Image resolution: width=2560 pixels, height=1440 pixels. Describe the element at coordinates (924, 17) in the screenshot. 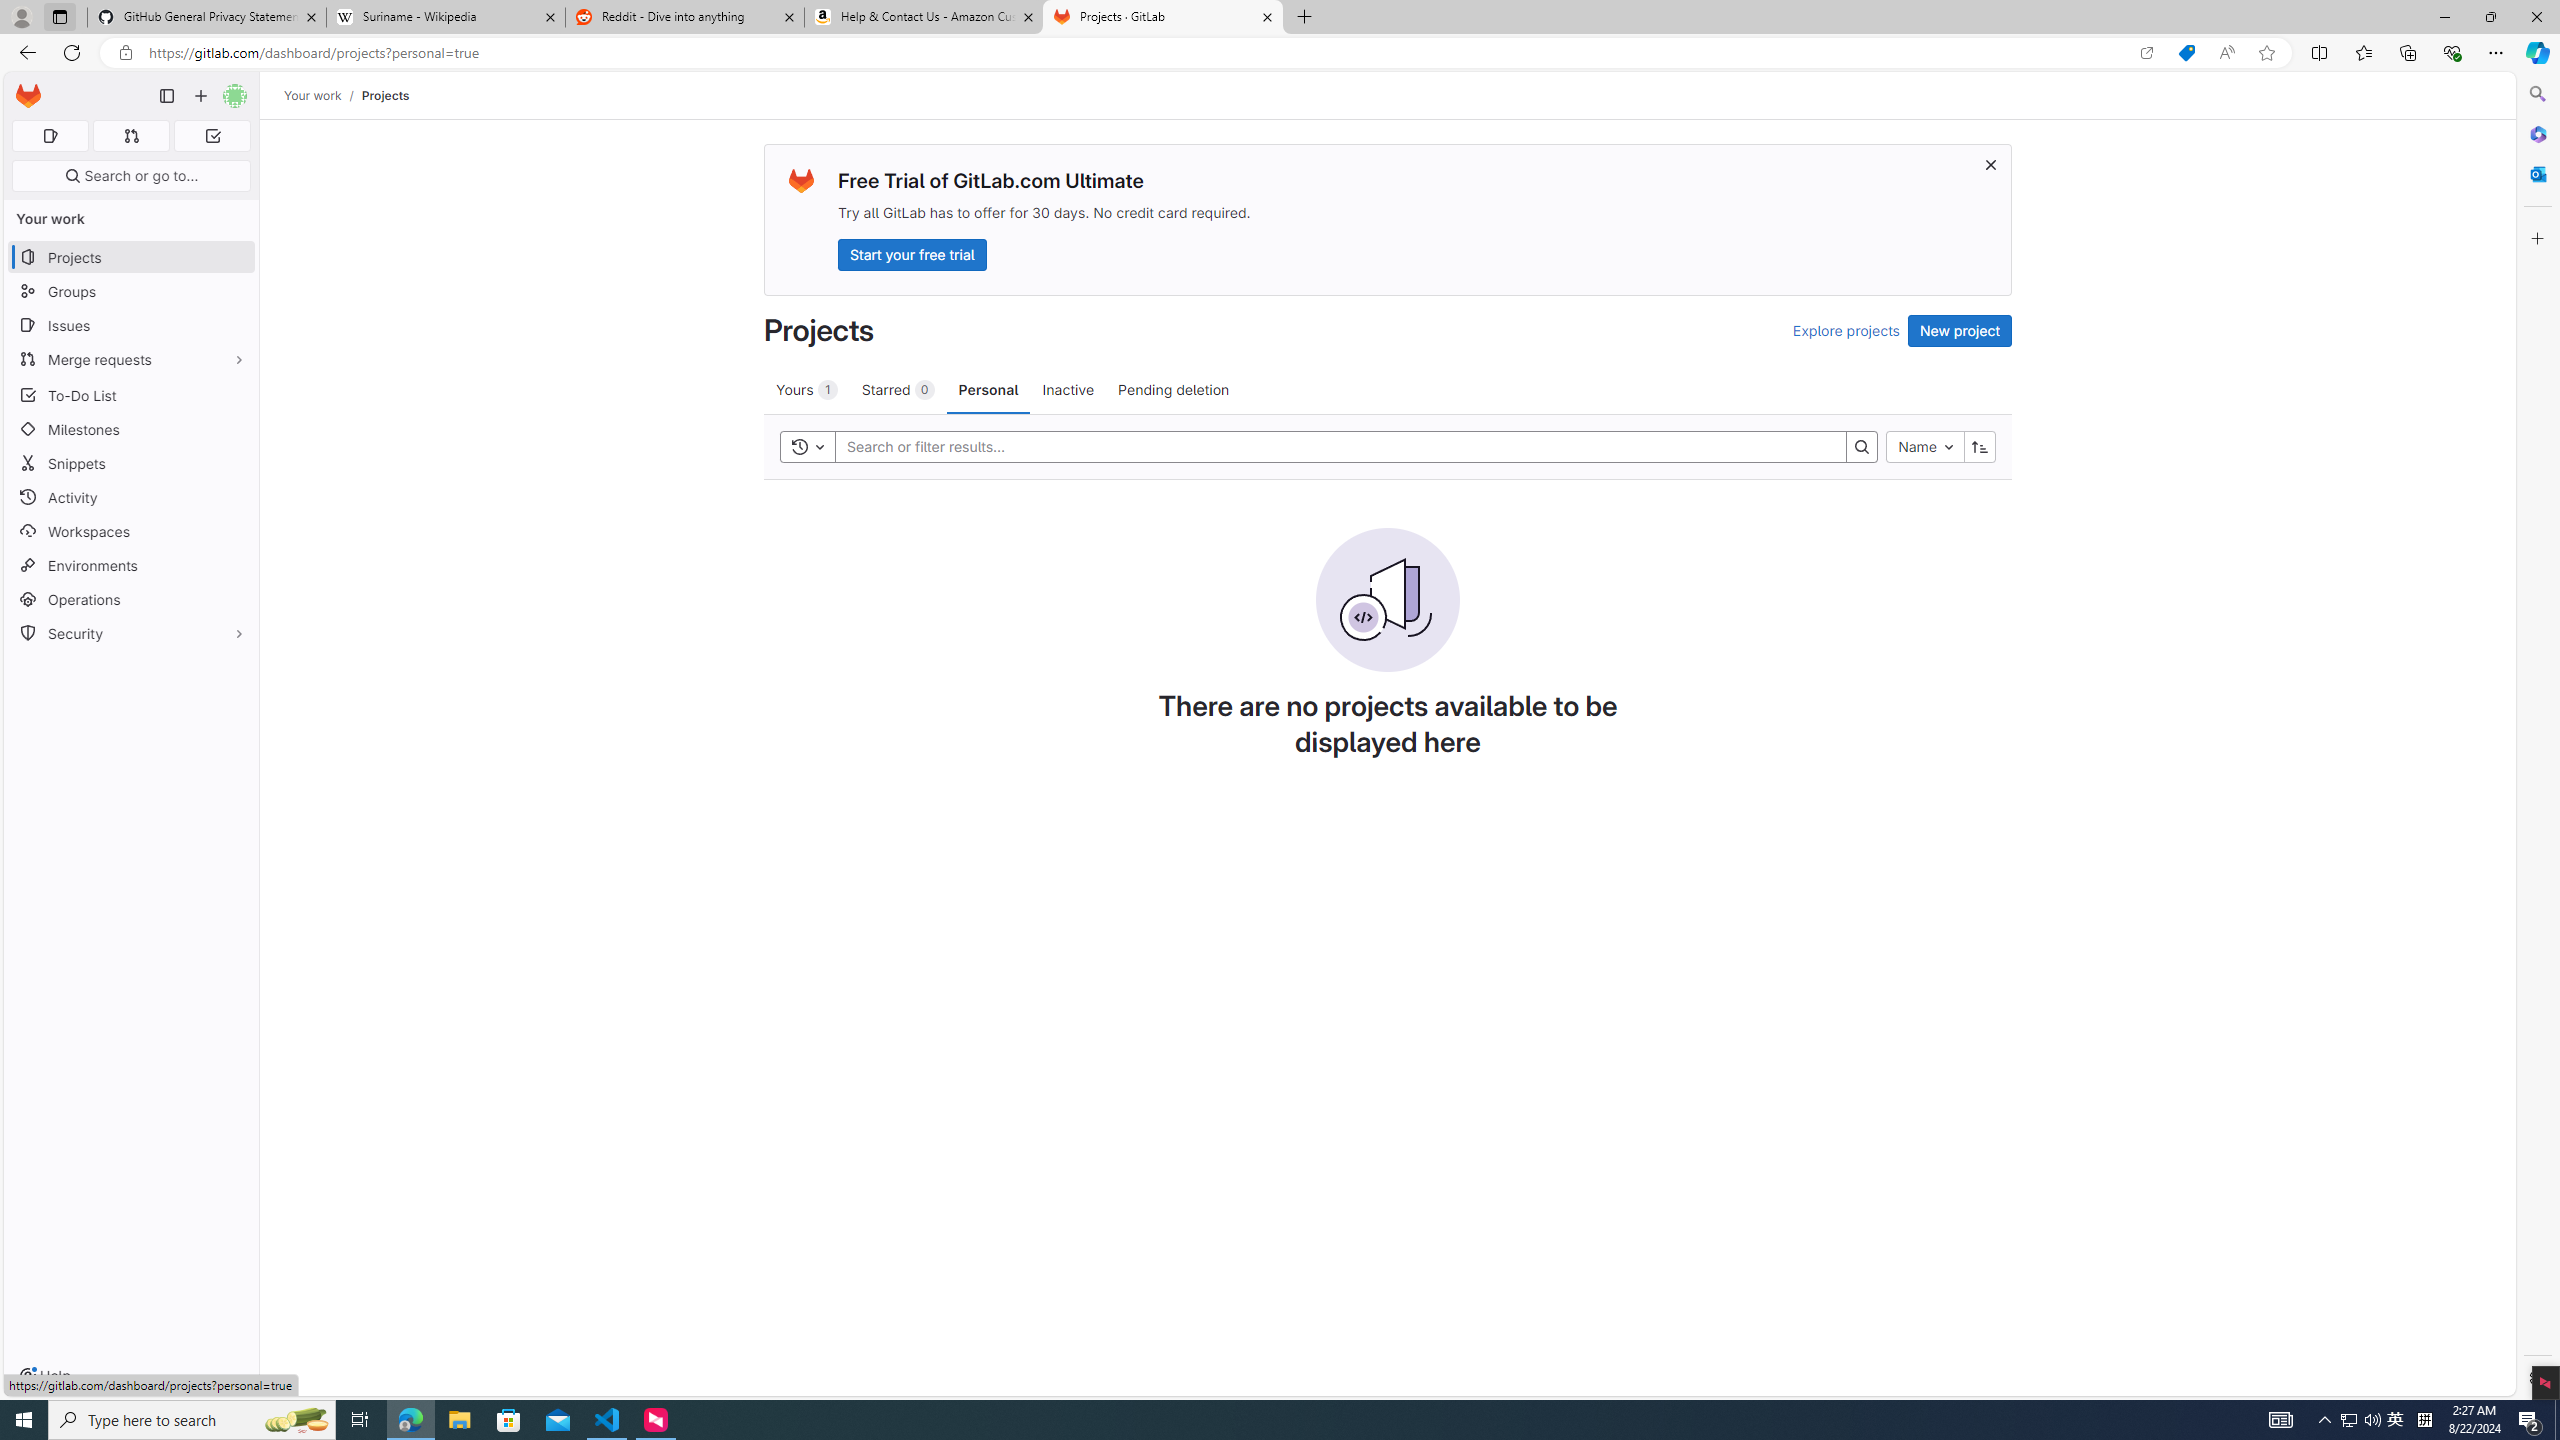

I see `Help & Contact Us - Amazon Customer Service` at that location.